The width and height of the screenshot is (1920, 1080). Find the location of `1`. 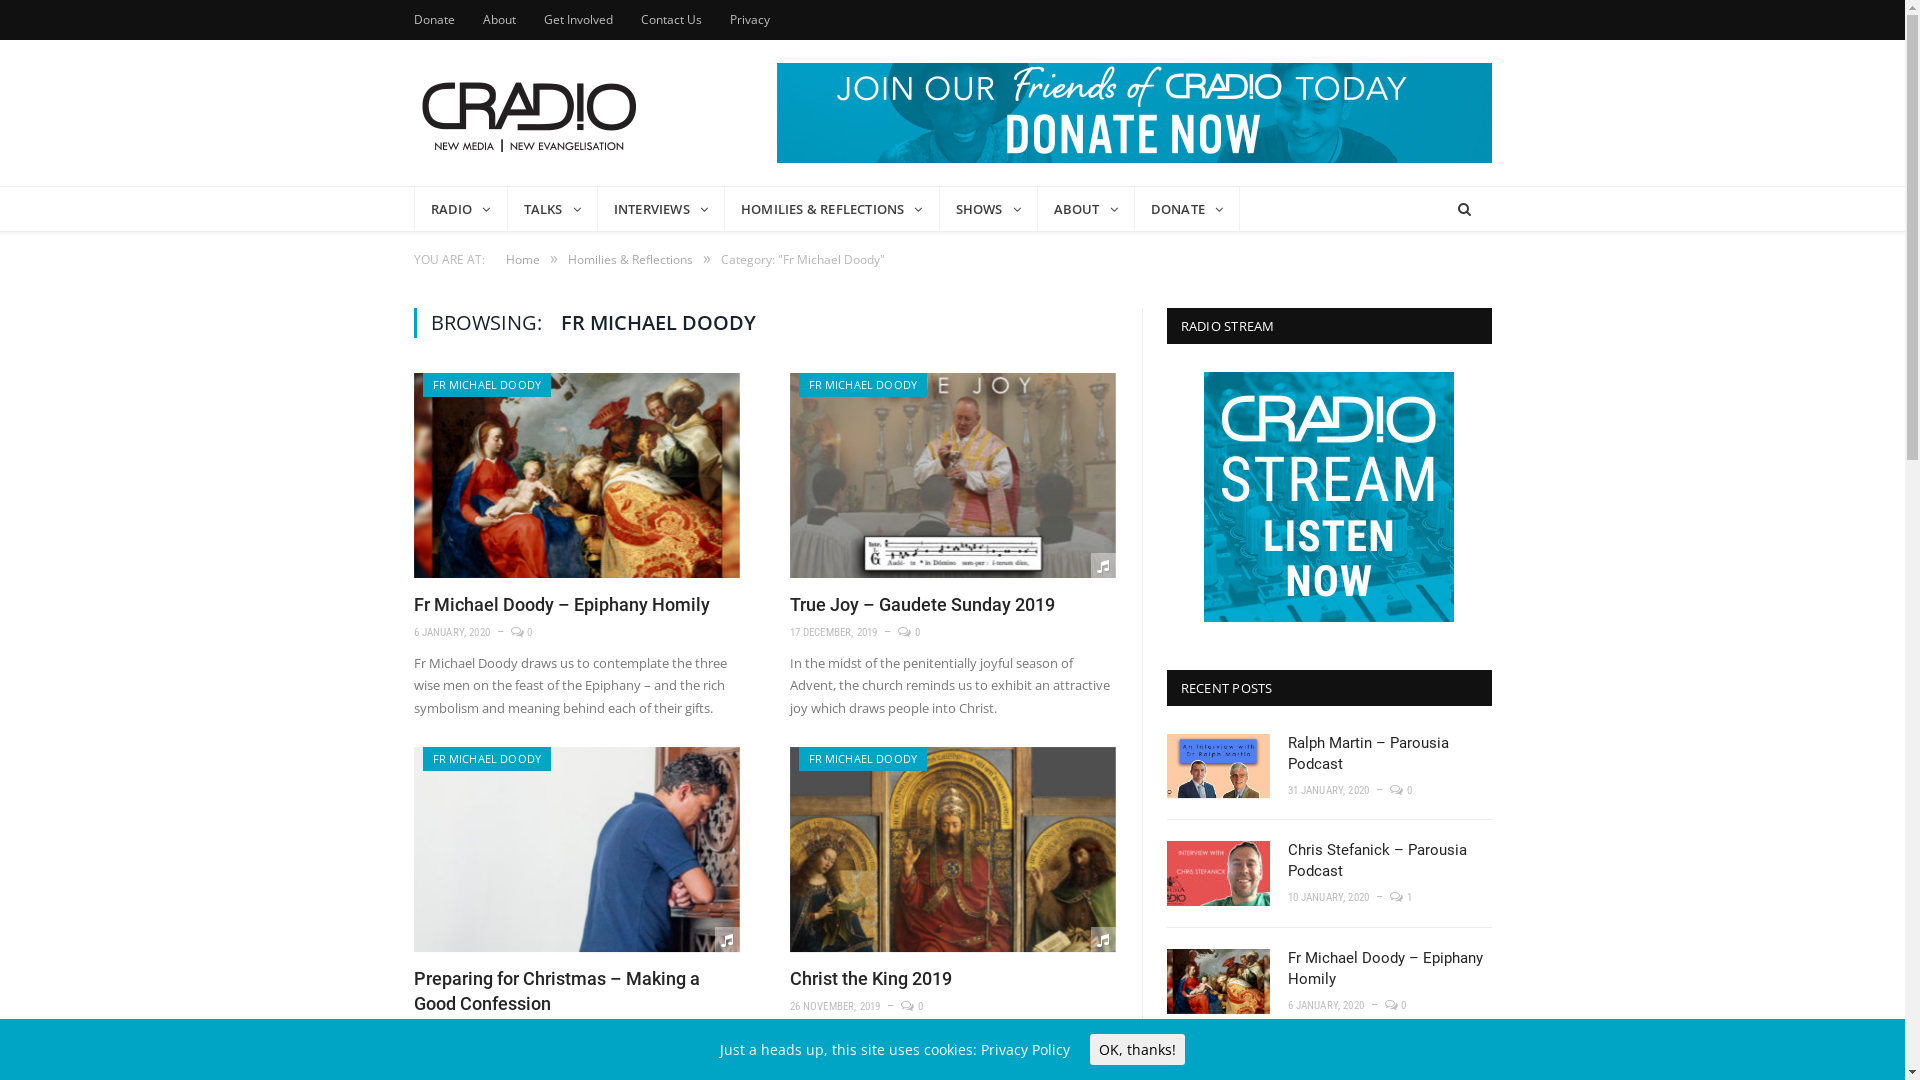

1 is located at coordinates (1401, 898).